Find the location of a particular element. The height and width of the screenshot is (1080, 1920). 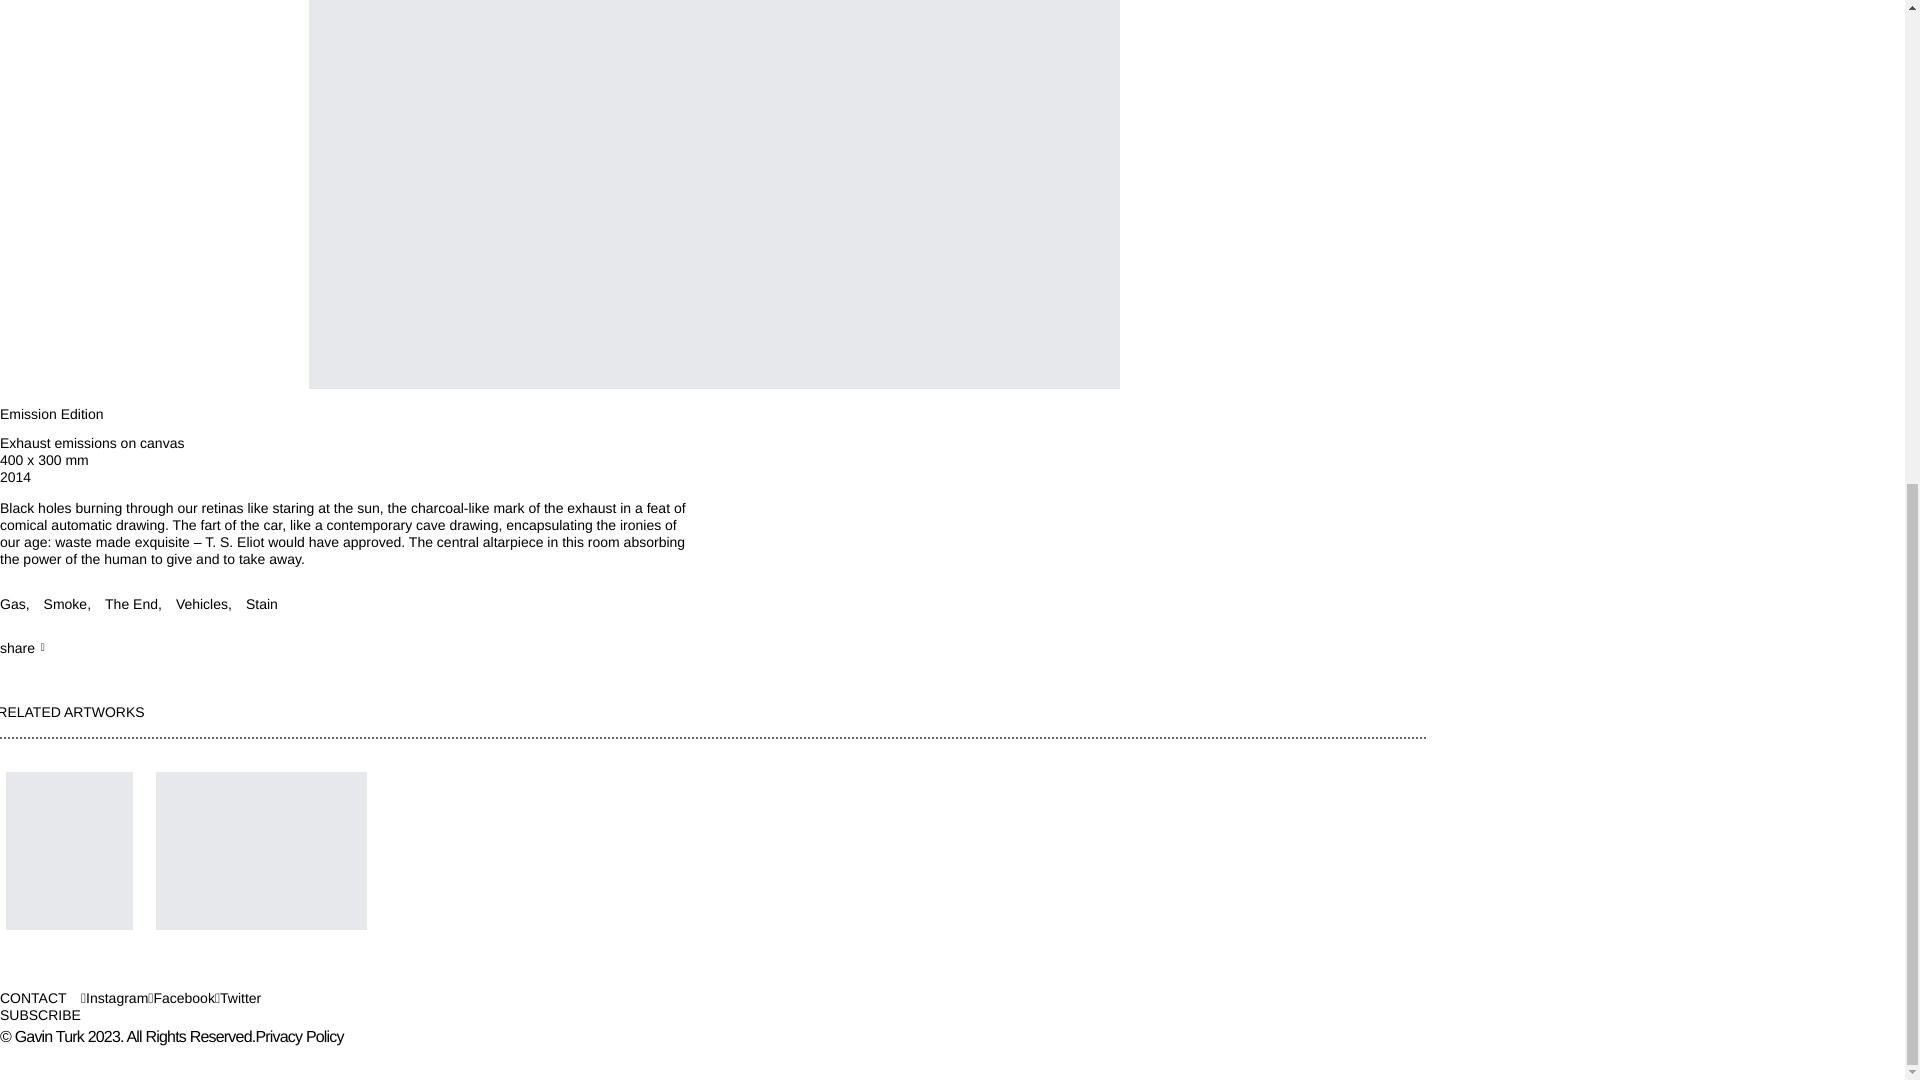

Gas is located at coordinates (15, 604).